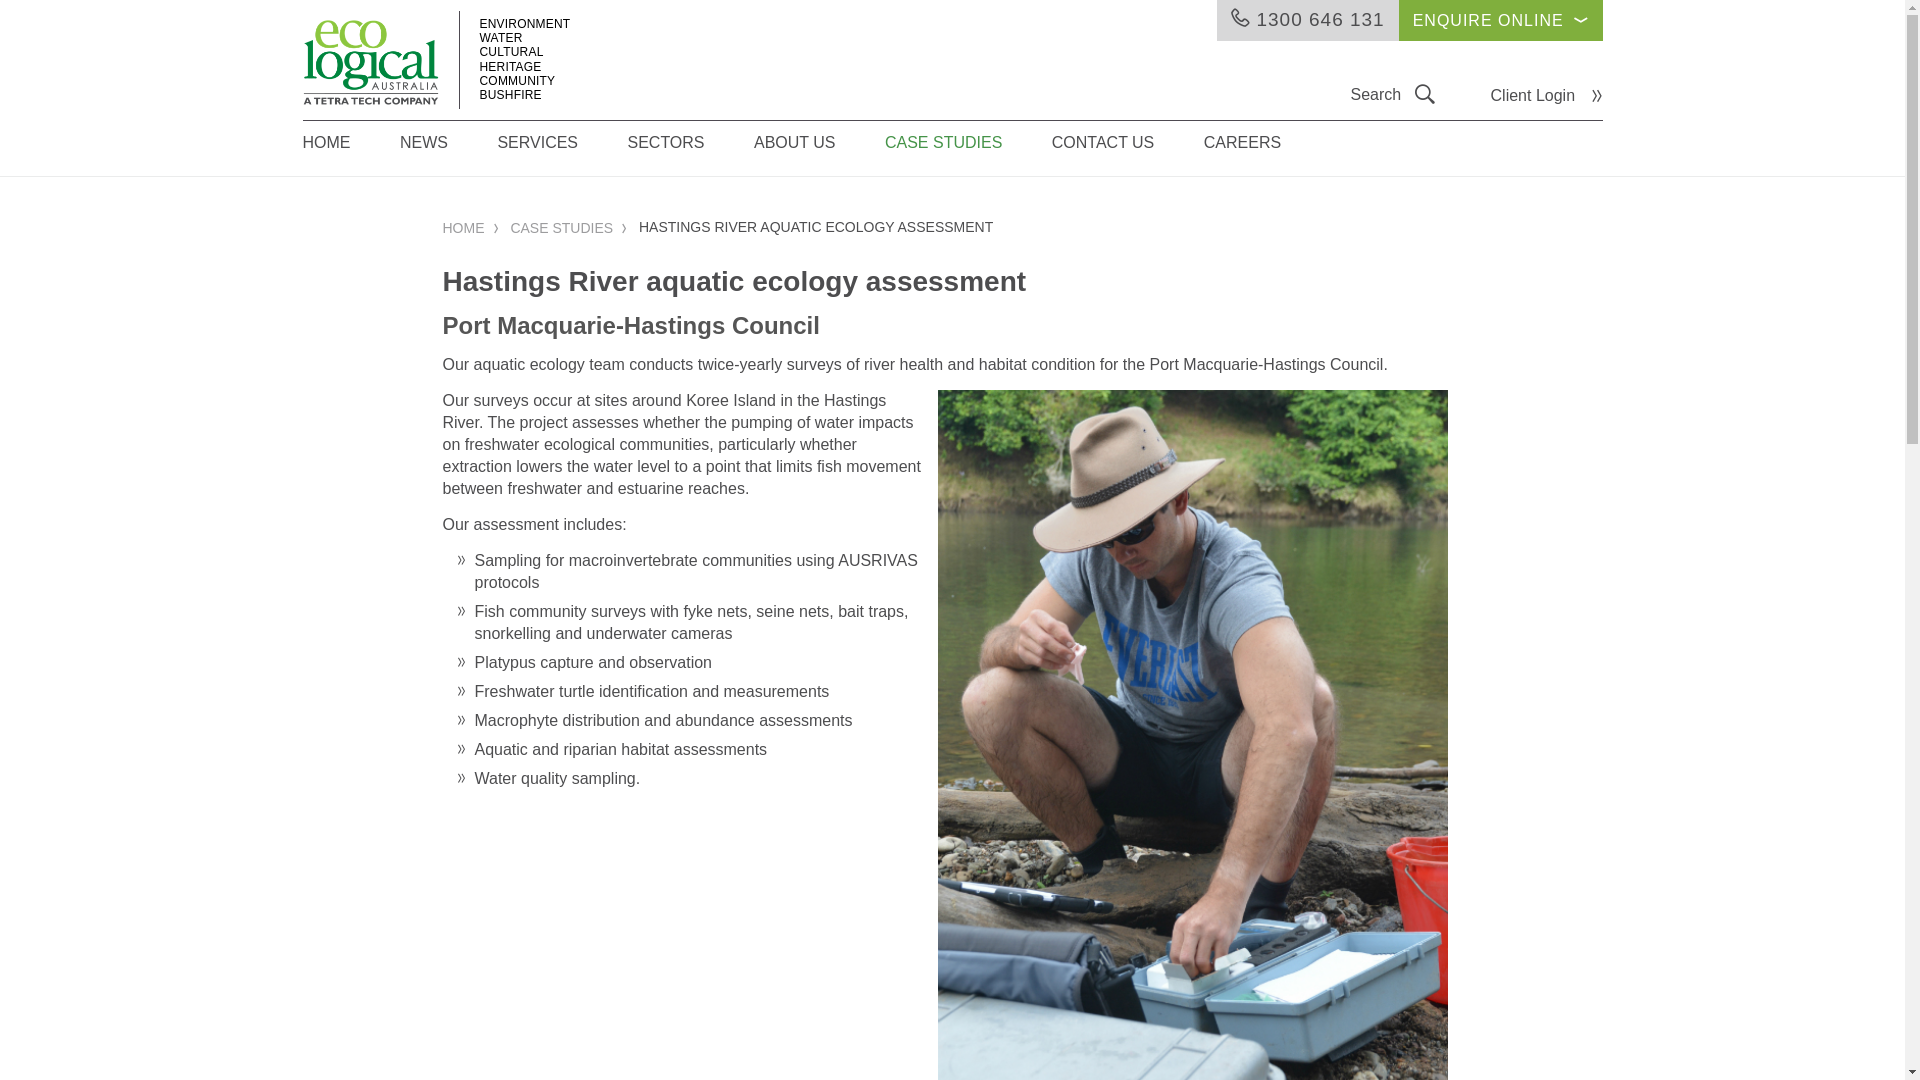  I want to click on CASE STUDIES, so click(570, 228).